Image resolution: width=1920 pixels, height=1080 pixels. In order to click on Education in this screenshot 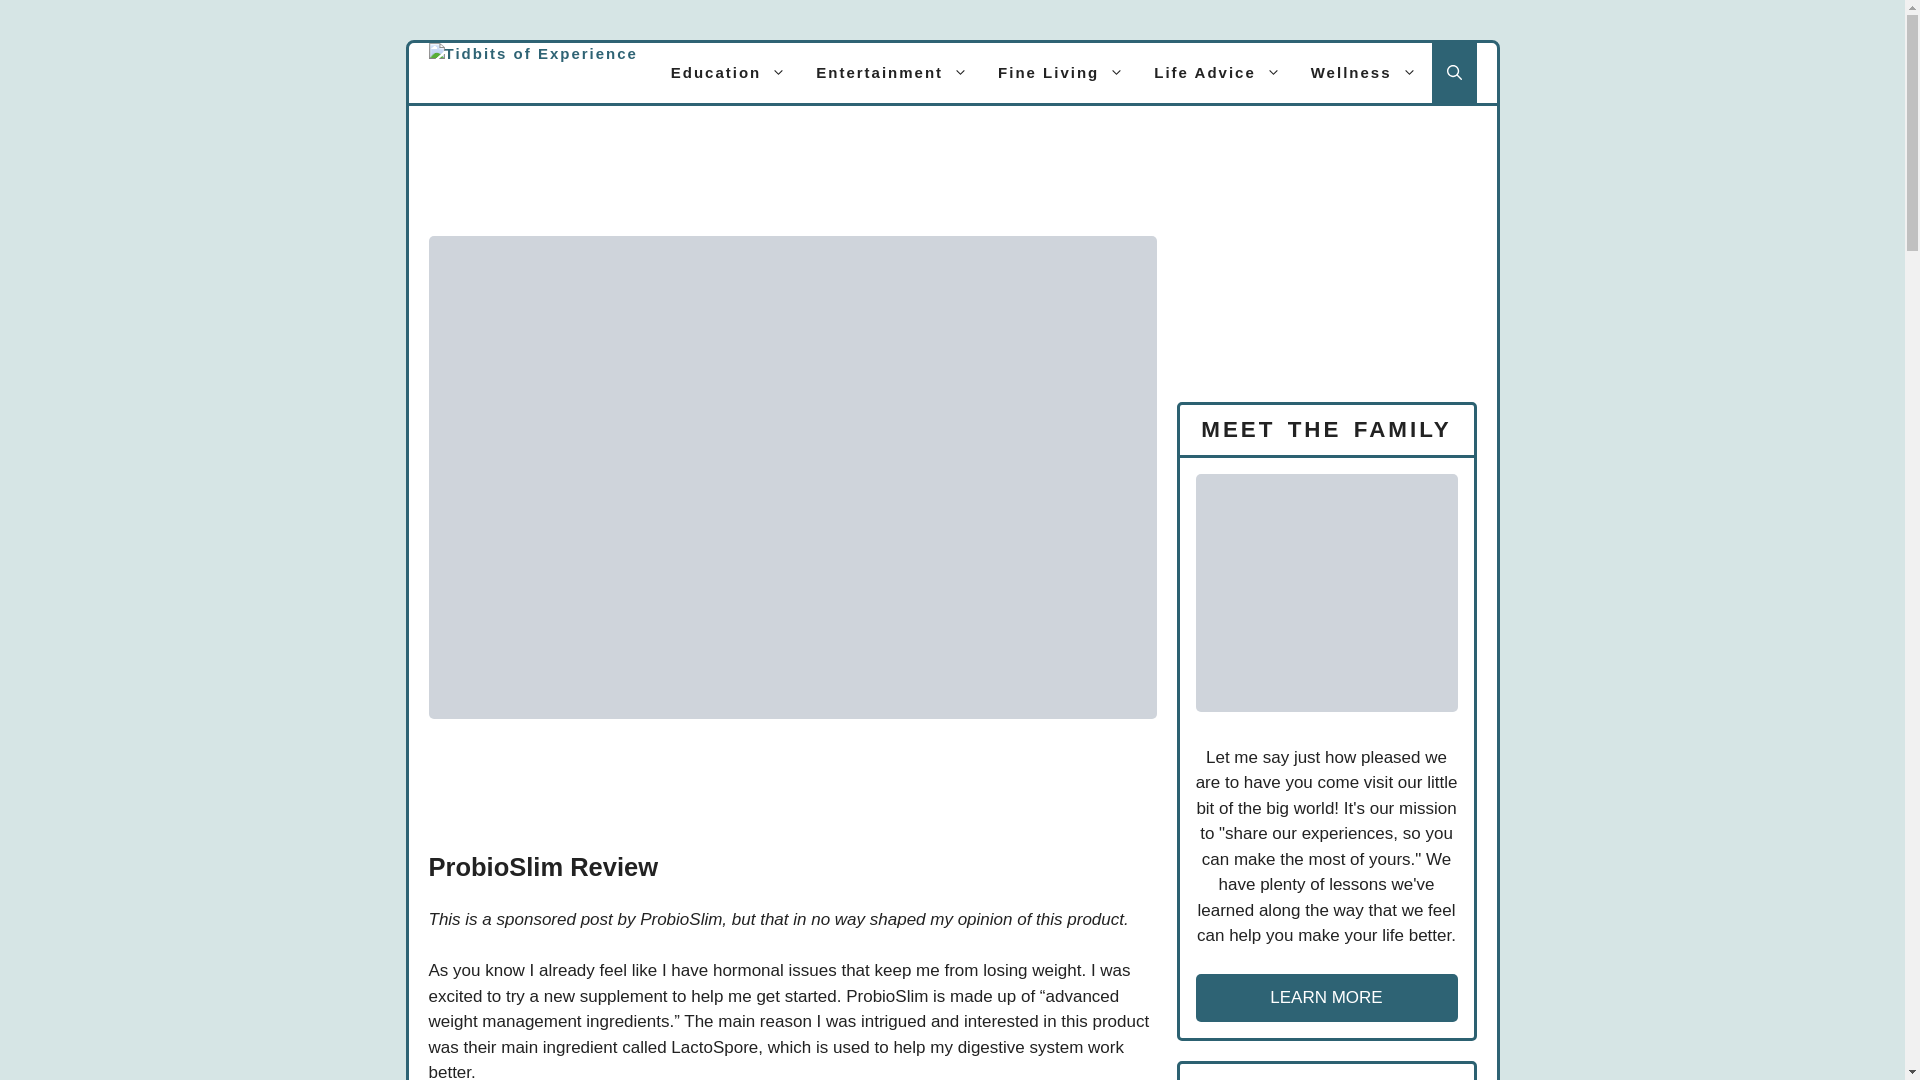, I will do `click(729, 72)`.